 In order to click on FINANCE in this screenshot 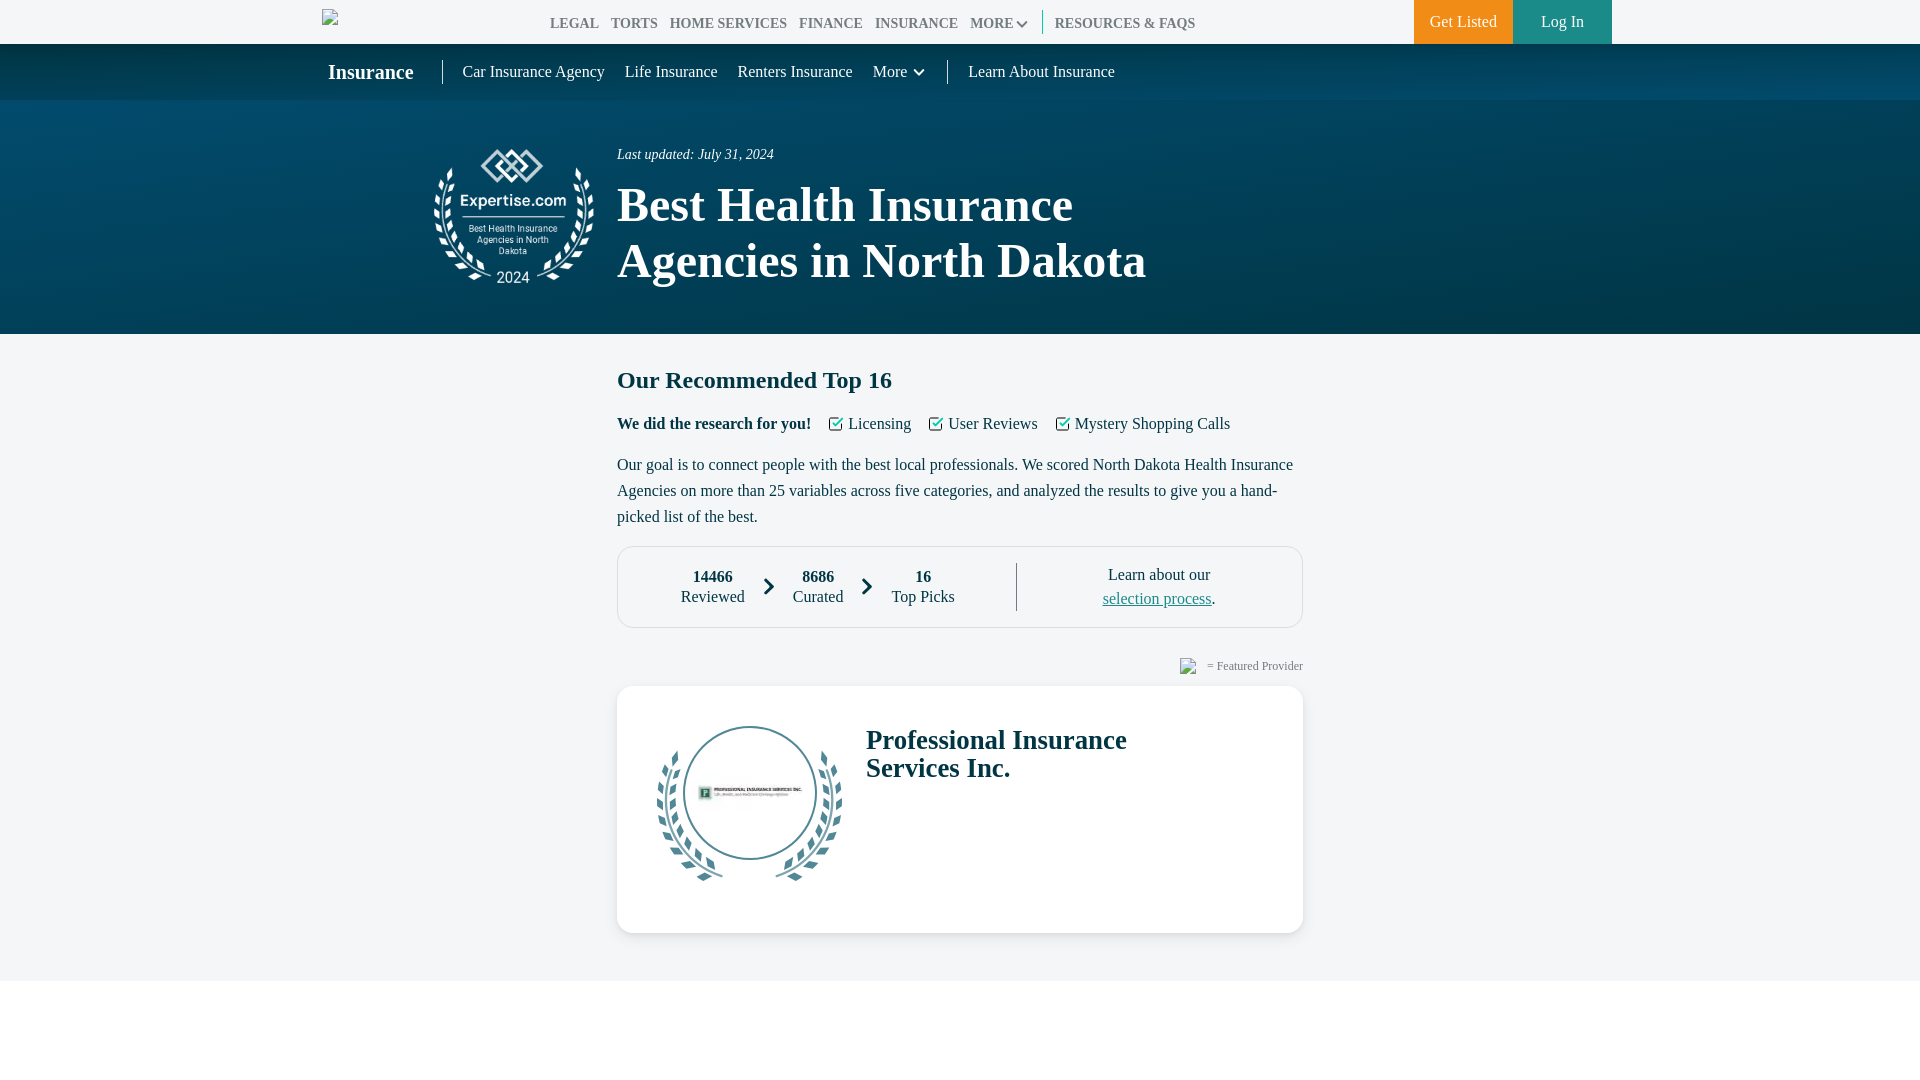, I will do `click(830, 24)`.